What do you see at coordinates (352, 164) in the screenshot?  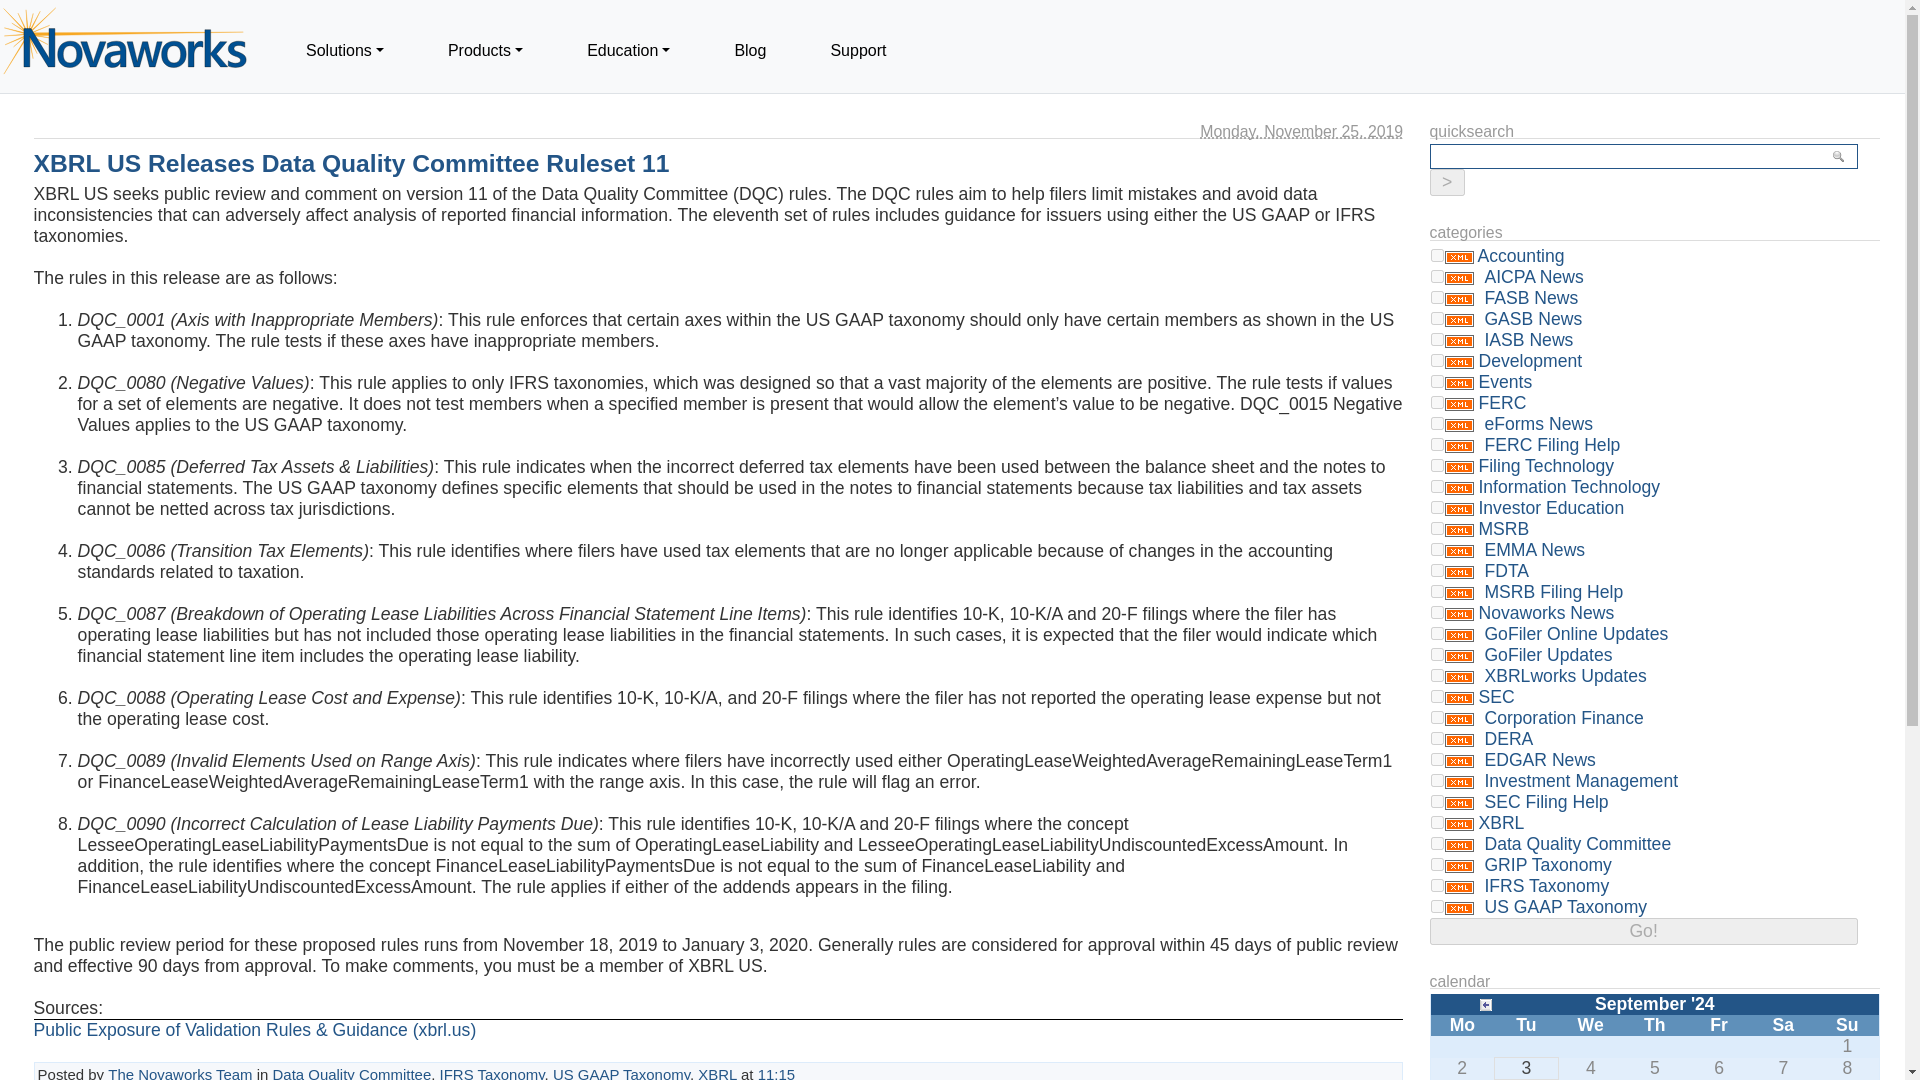 I see `XBRL US Releases Data Quality Committee Ruleset 11` at bounding box center [352, 164].